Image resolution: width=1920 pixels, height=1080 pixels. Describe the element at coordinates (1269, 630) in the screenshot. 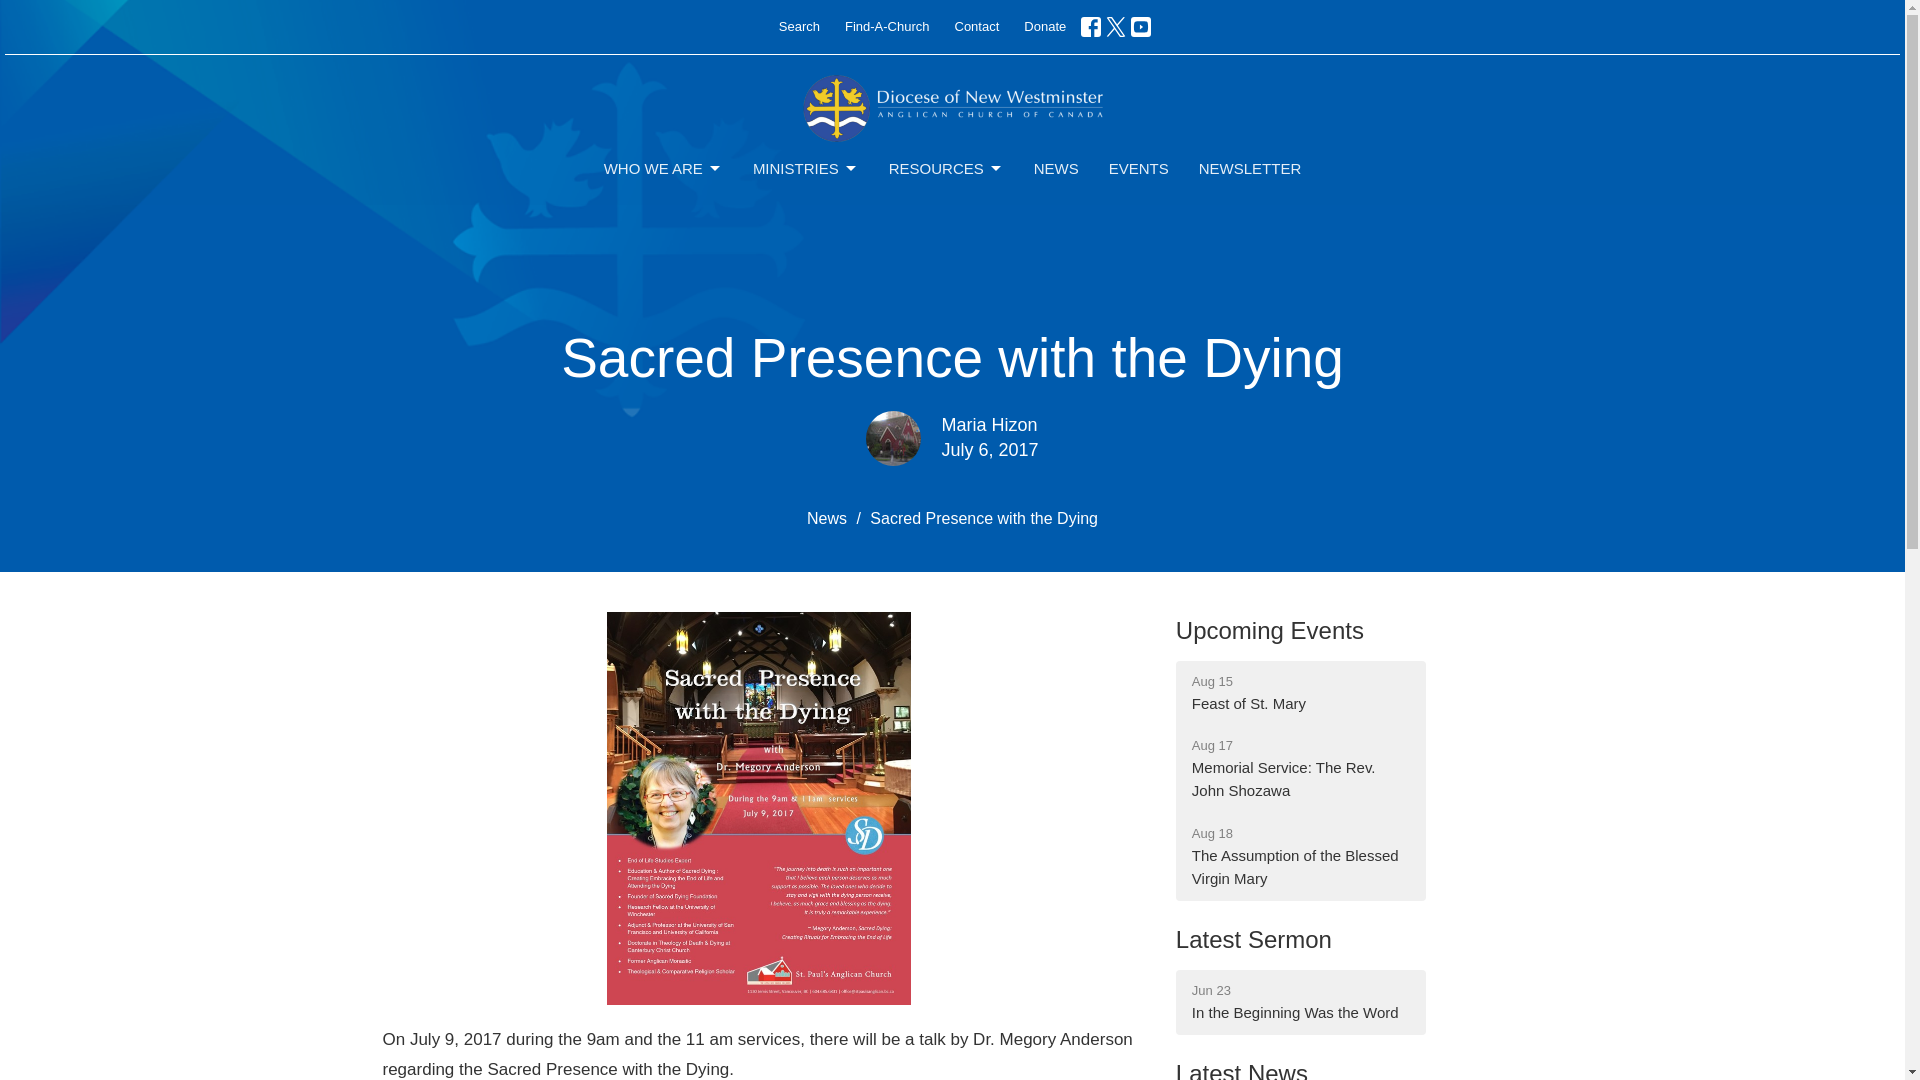

I see `Upcoming Events` at that location.